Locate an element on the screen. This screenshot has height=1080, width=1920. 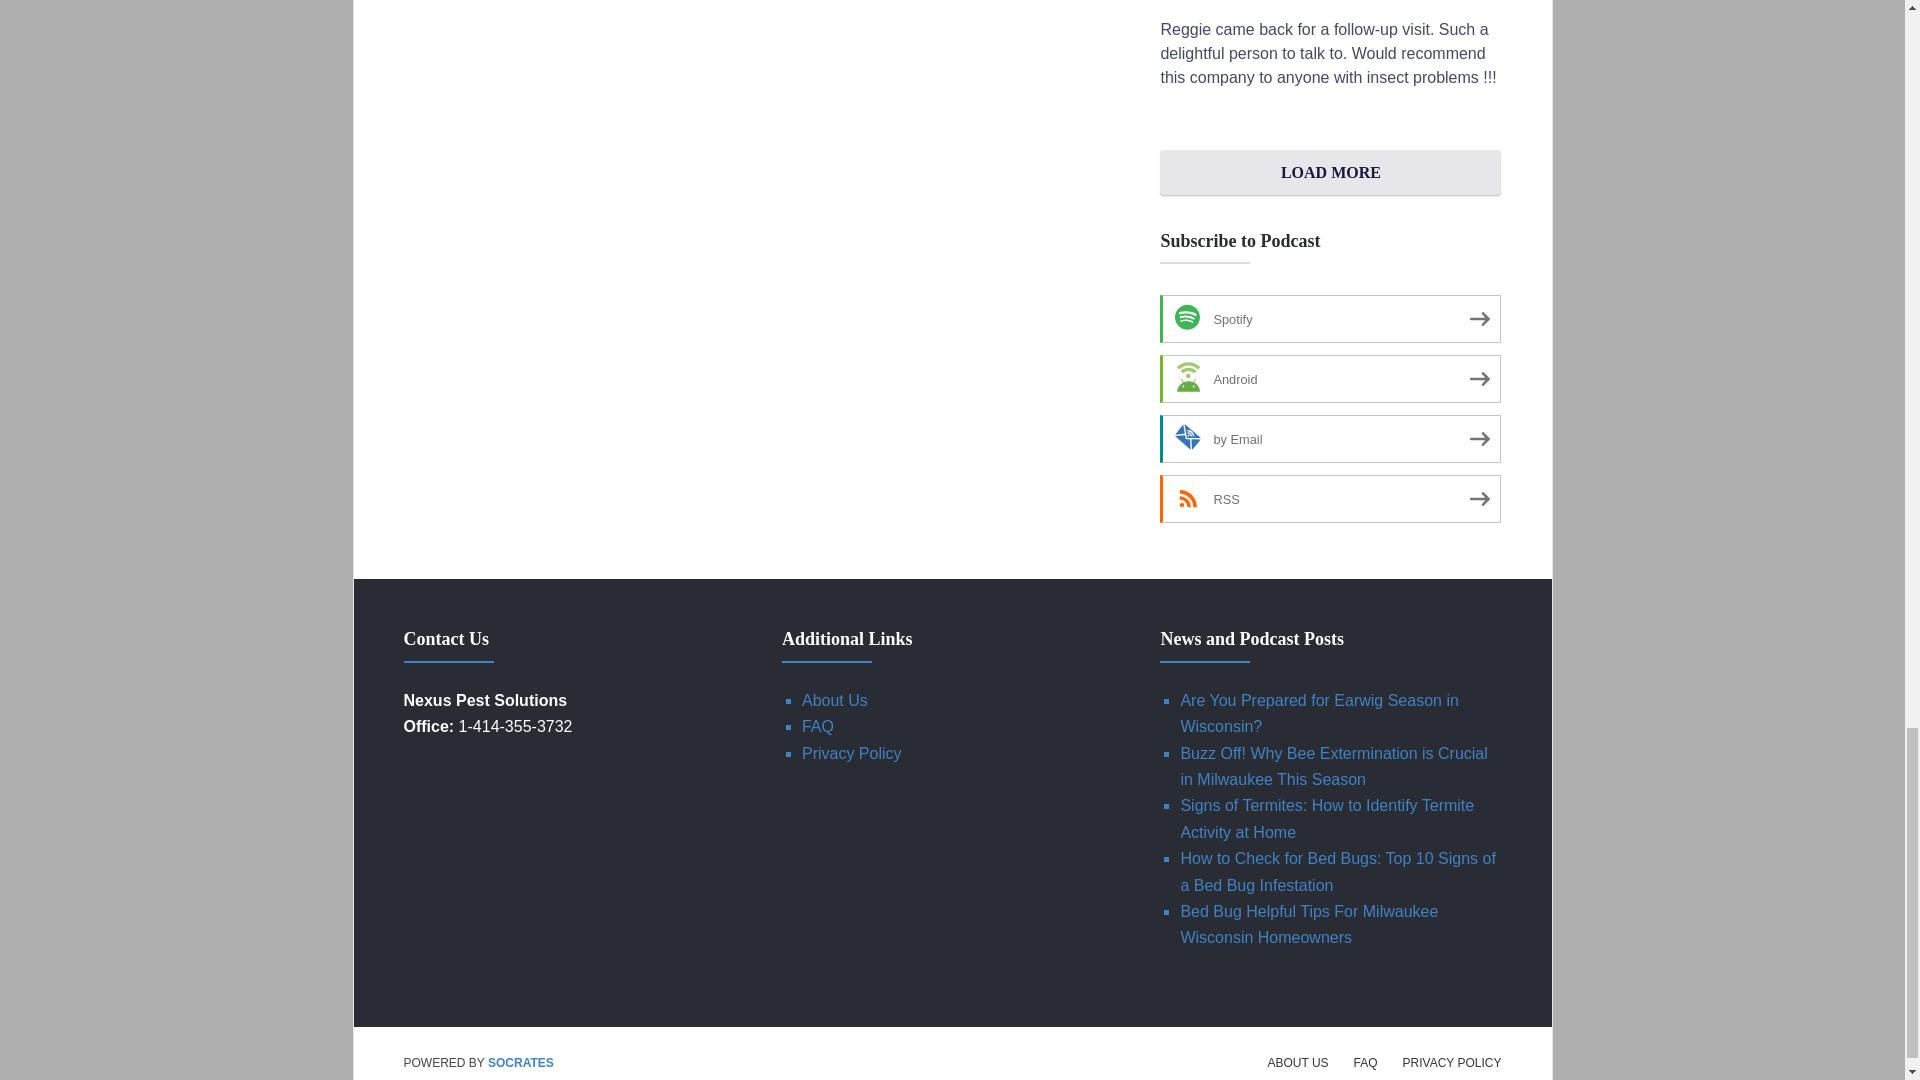
Spotify is located at coordinates (1330, 318).